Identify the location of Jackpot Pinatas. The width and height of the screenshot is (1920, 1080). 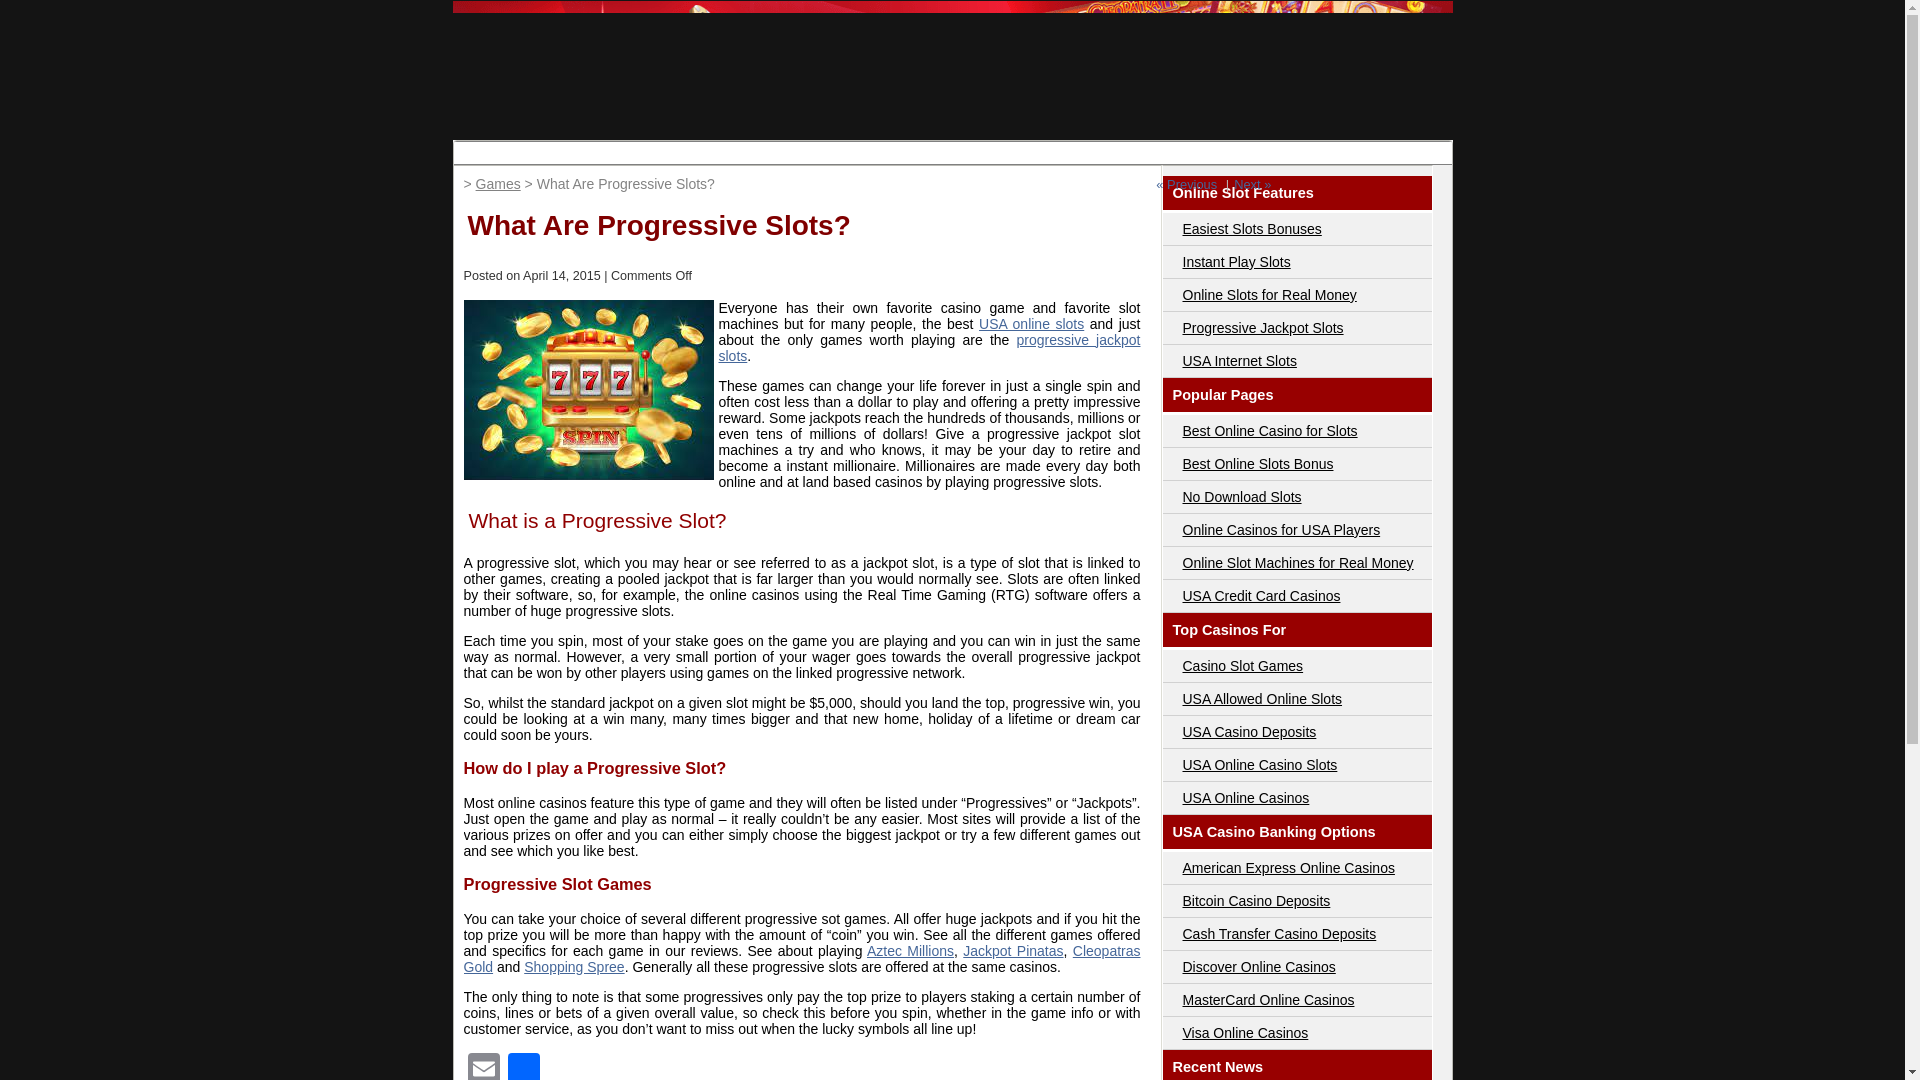
(1013, 950).